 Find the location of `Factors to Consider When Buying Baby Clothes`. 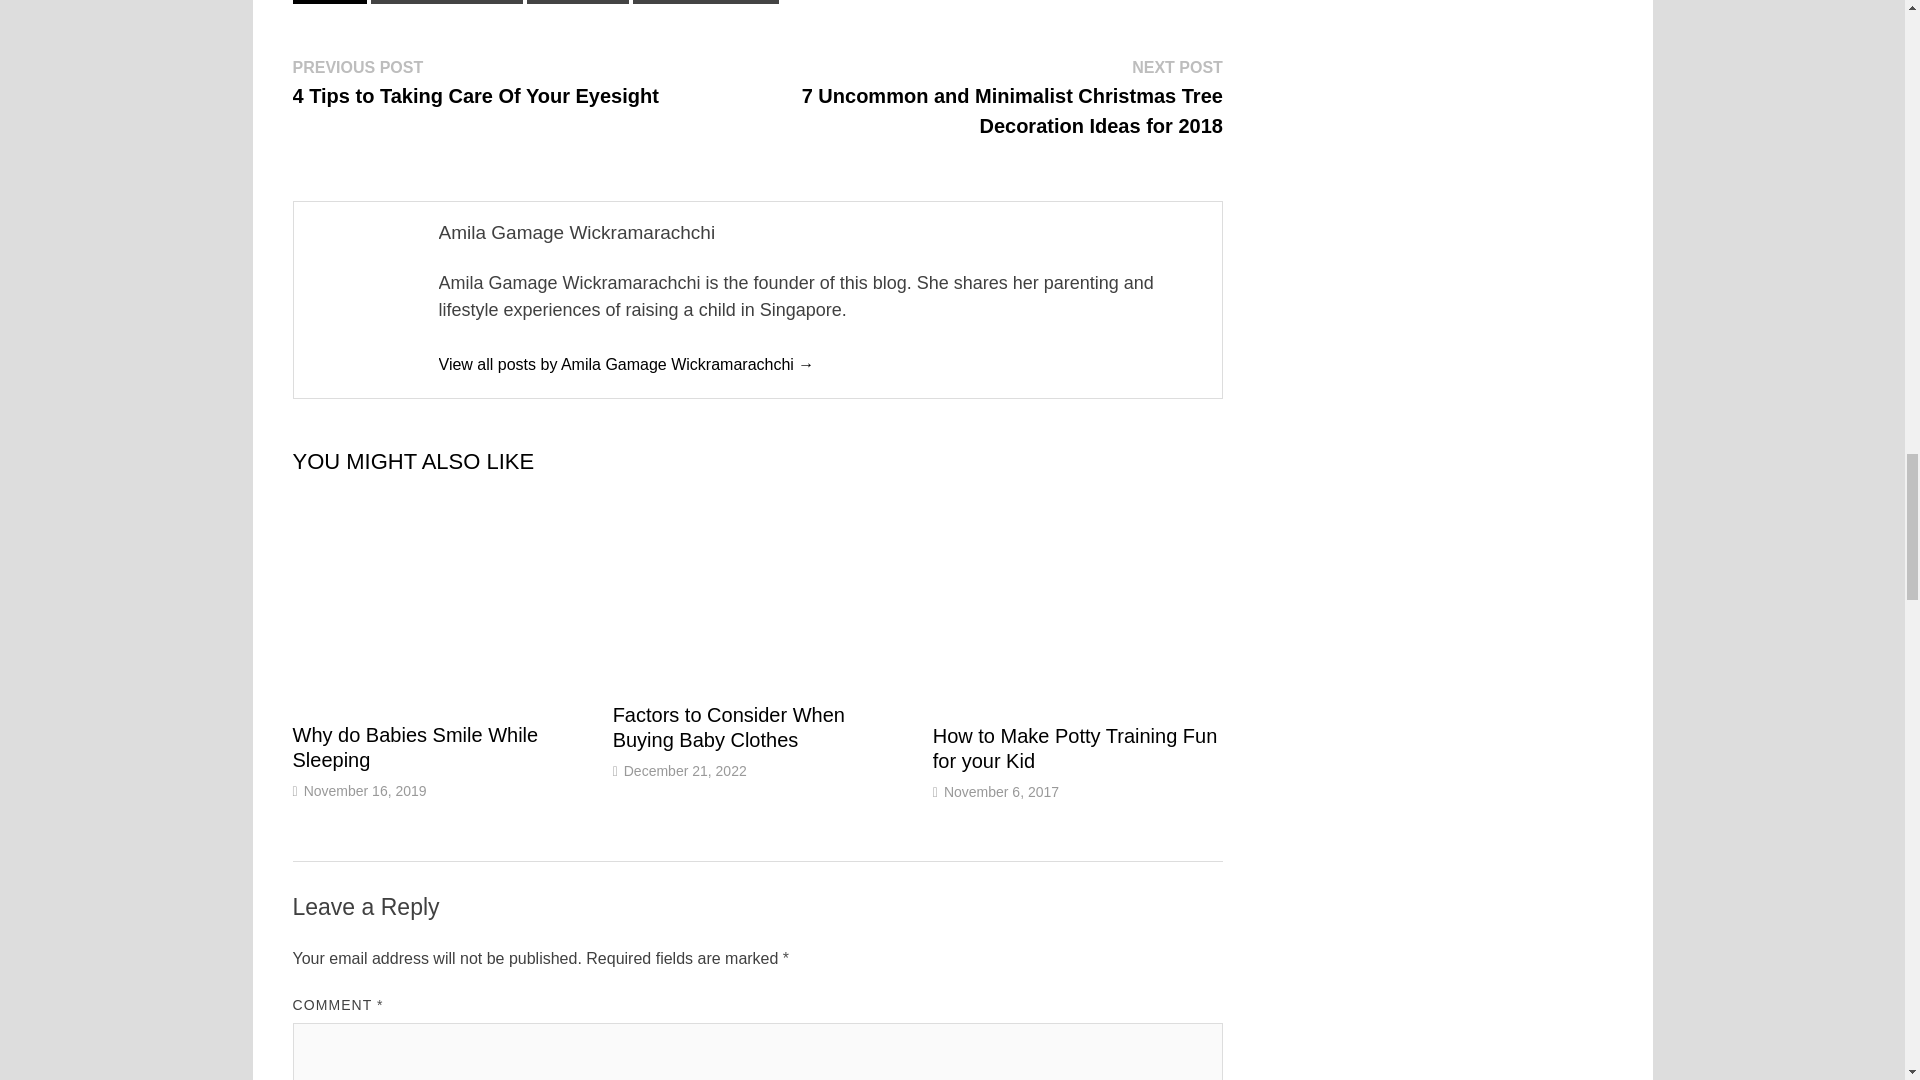

Factors to Consider When Buying Baby Clothes is located at coordinates (728, 727).